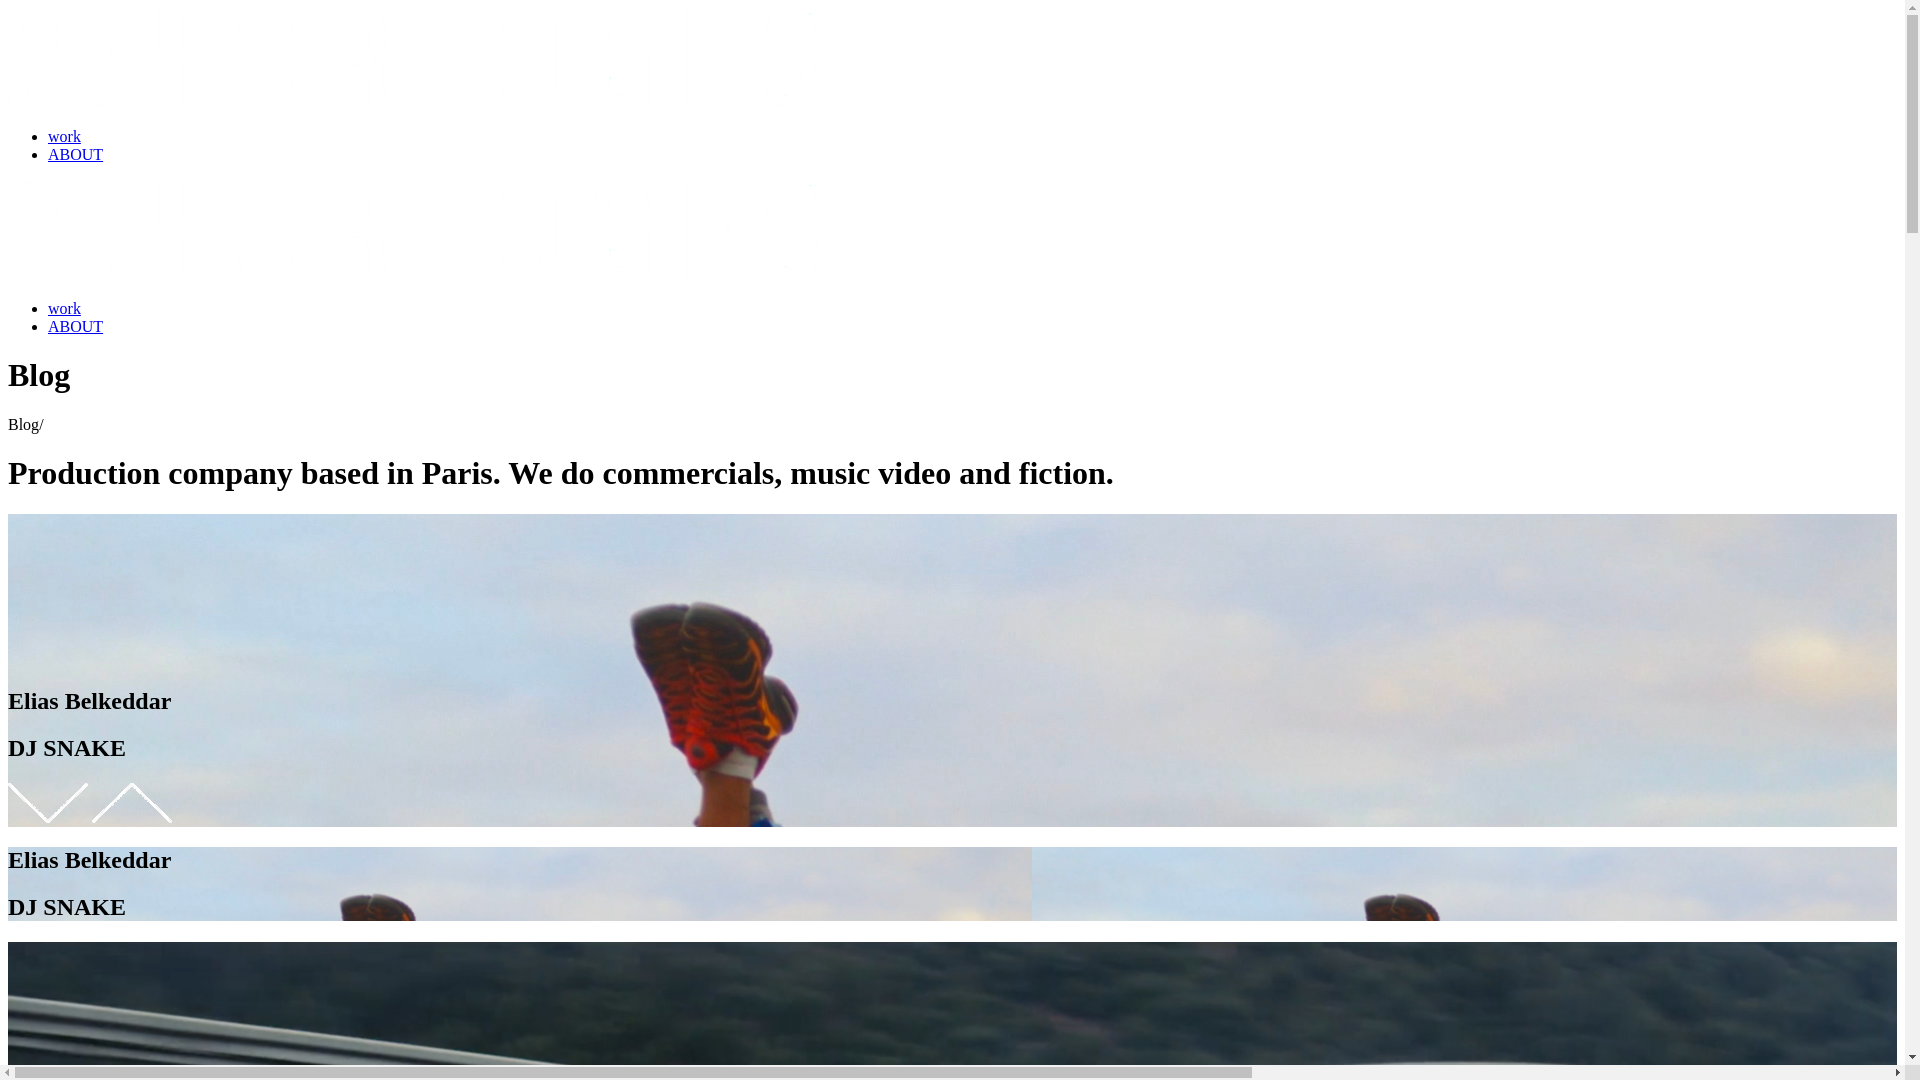 The image size is (1920, 1080). What do you see at coordinates (76, 154) in the screenshot?
I see `ABOUT` at bounding box center [76, 154].